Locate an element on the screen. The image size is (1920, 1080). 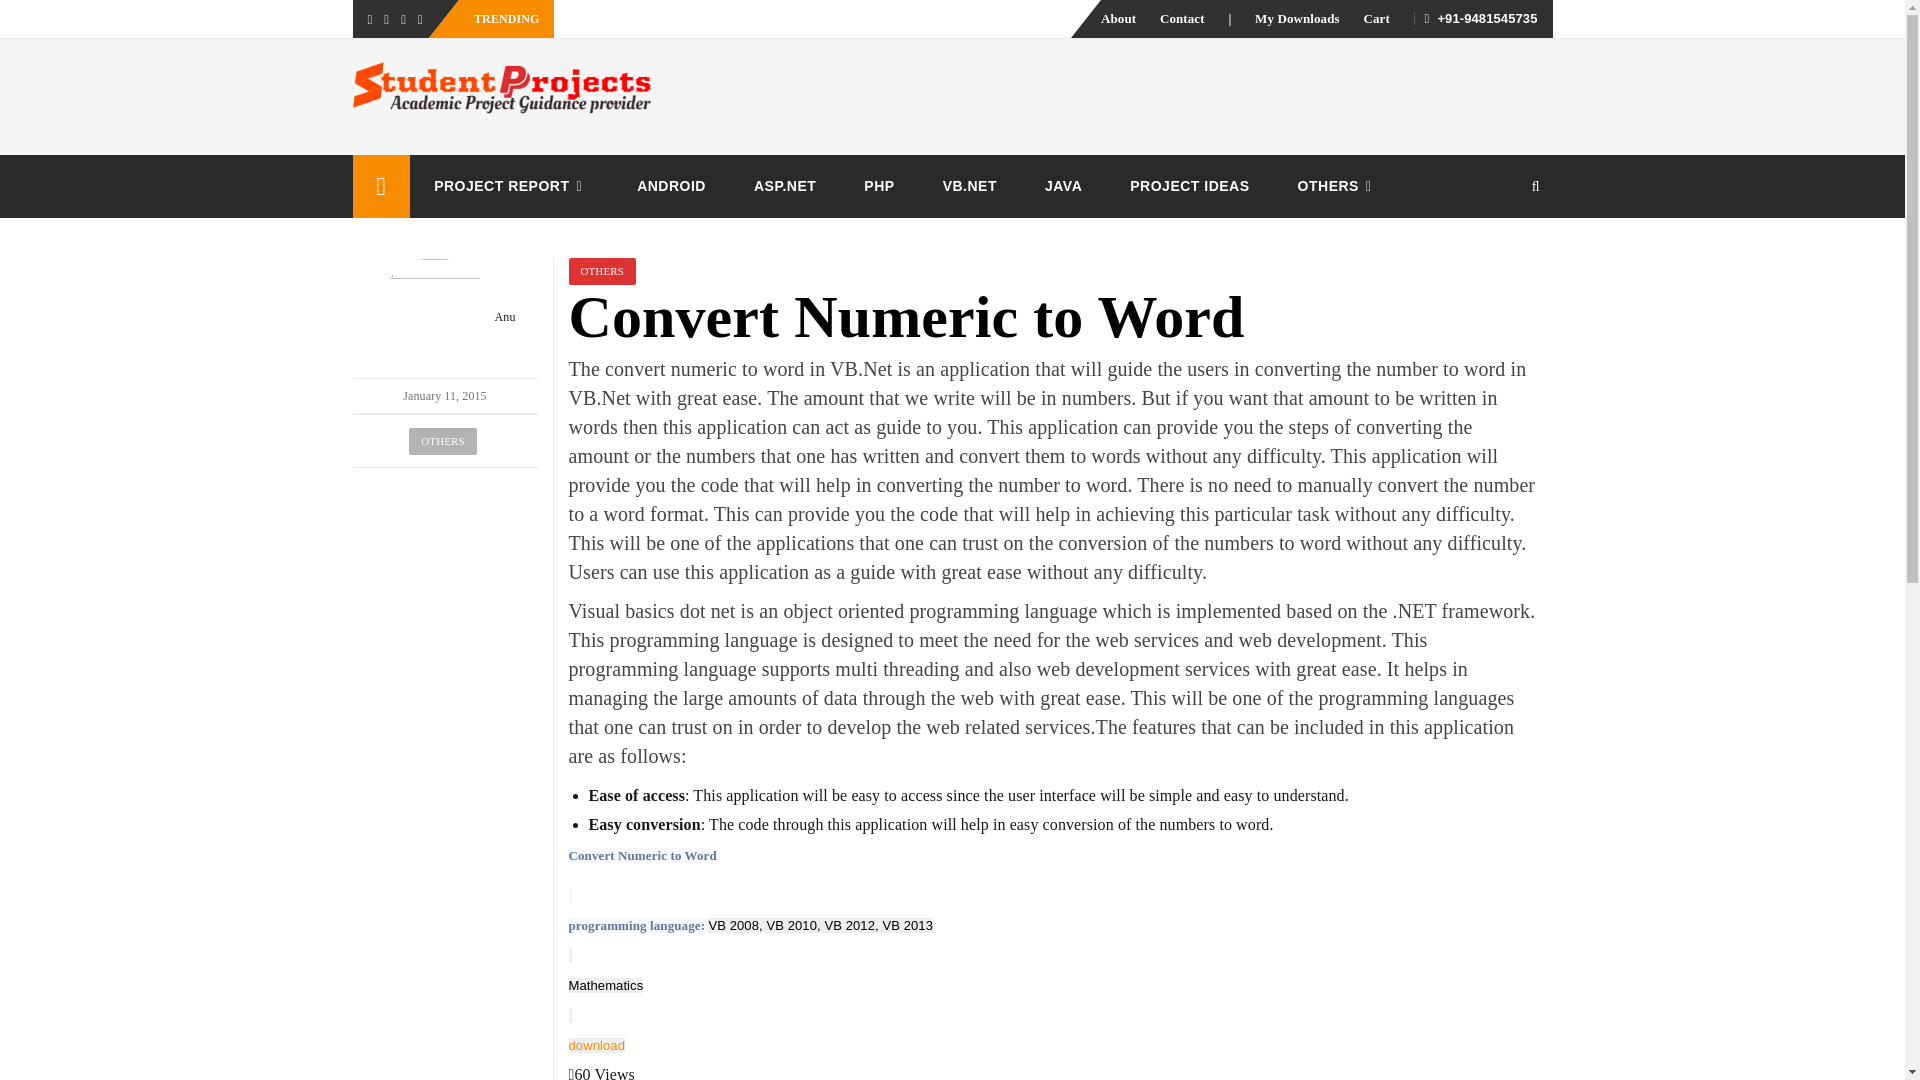
Cart is located at coordinates (1376, 18).